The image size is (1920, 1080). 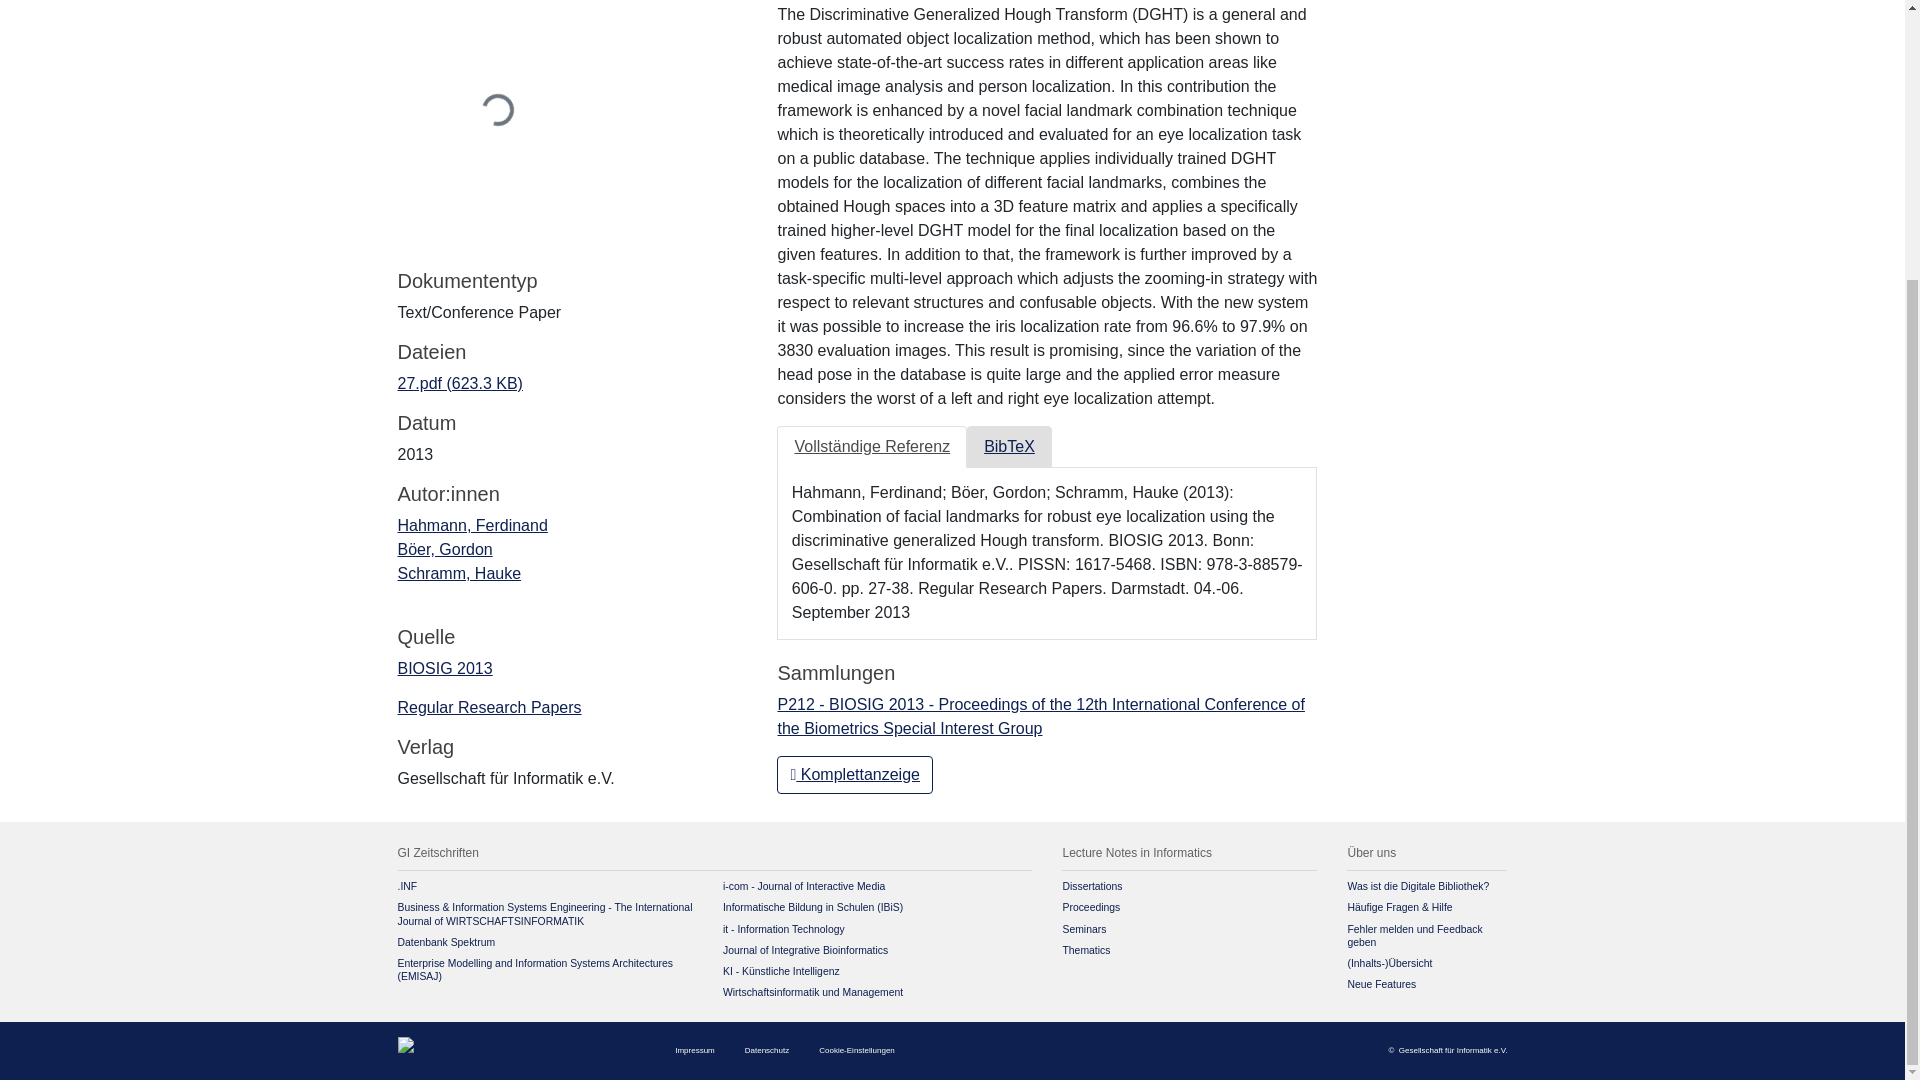 What do you see at coordinates (804, 886) in the screenshot?
I see `i-com - Journal of Interactive Media` at bounding box center [804, 886].